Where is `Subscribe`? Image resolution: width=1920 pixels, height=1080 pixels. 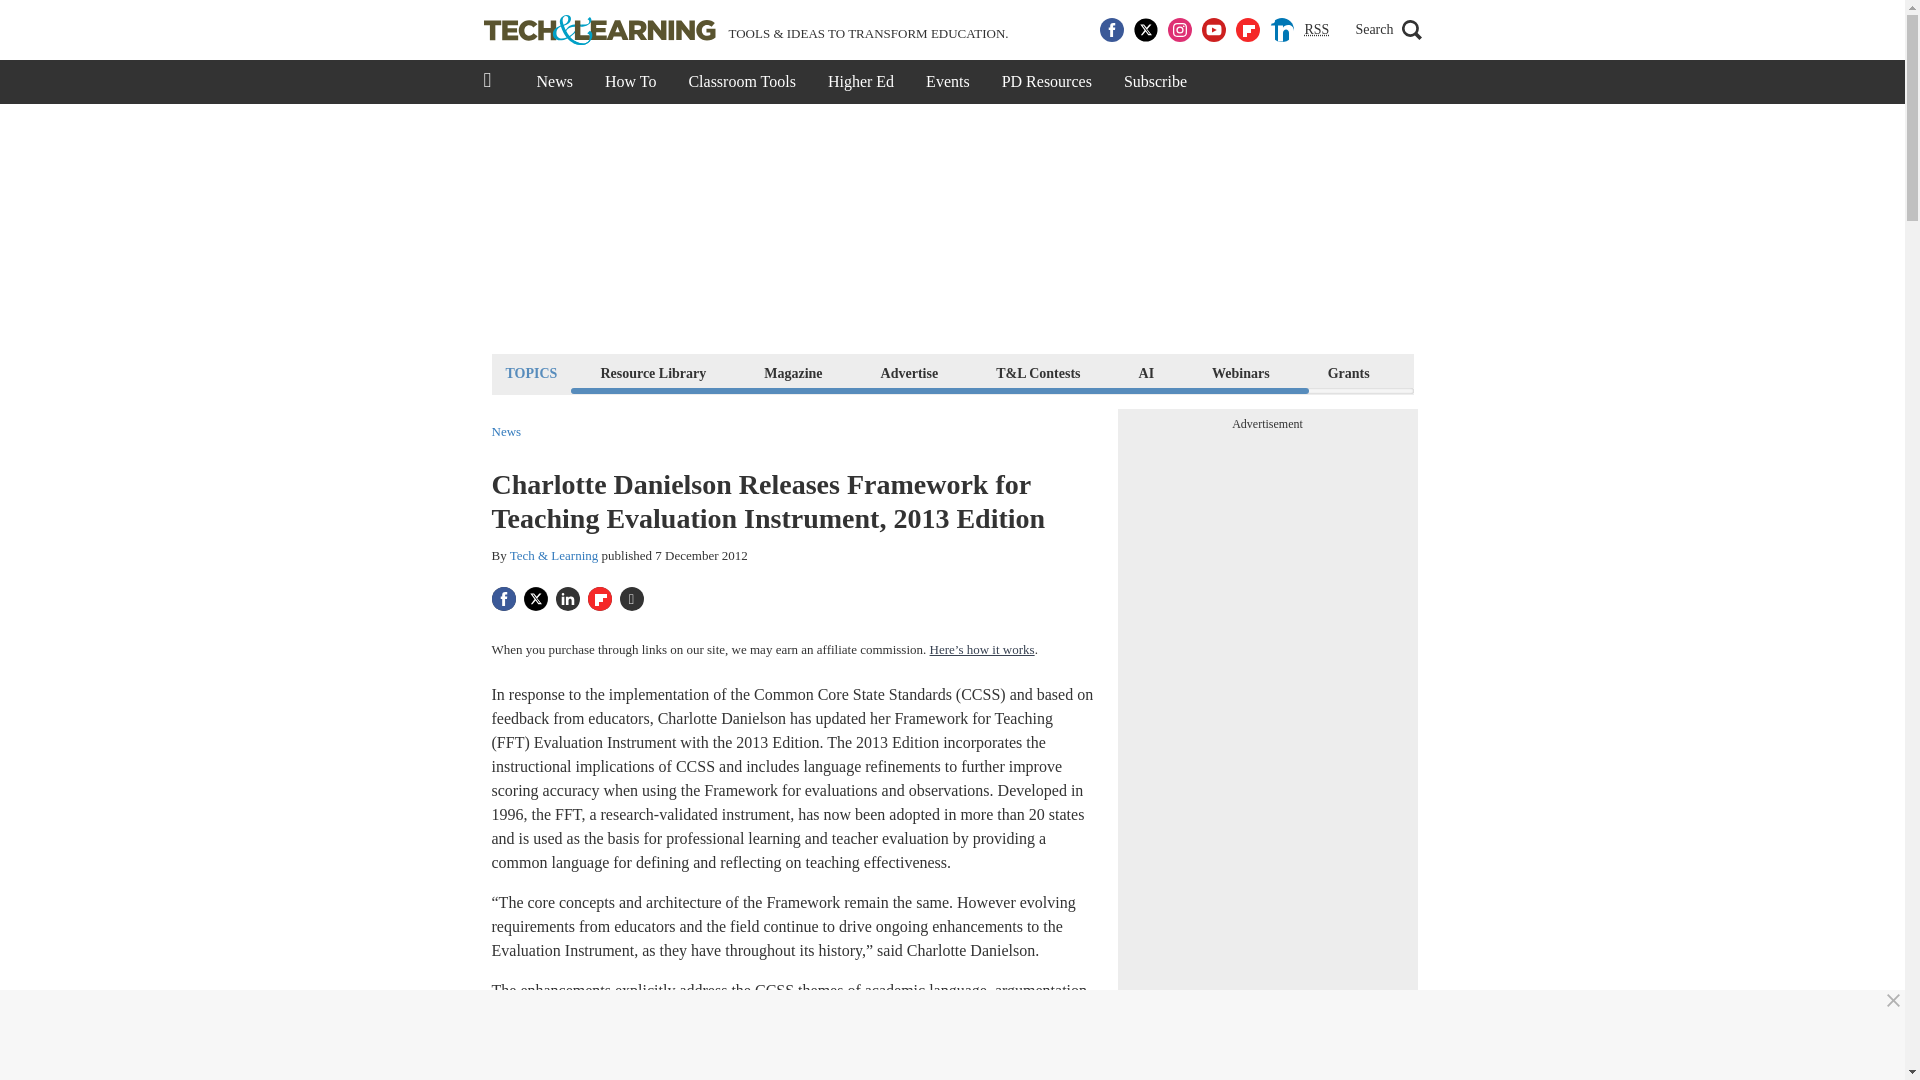 Subscribe is located at coordinates (1155, 82).